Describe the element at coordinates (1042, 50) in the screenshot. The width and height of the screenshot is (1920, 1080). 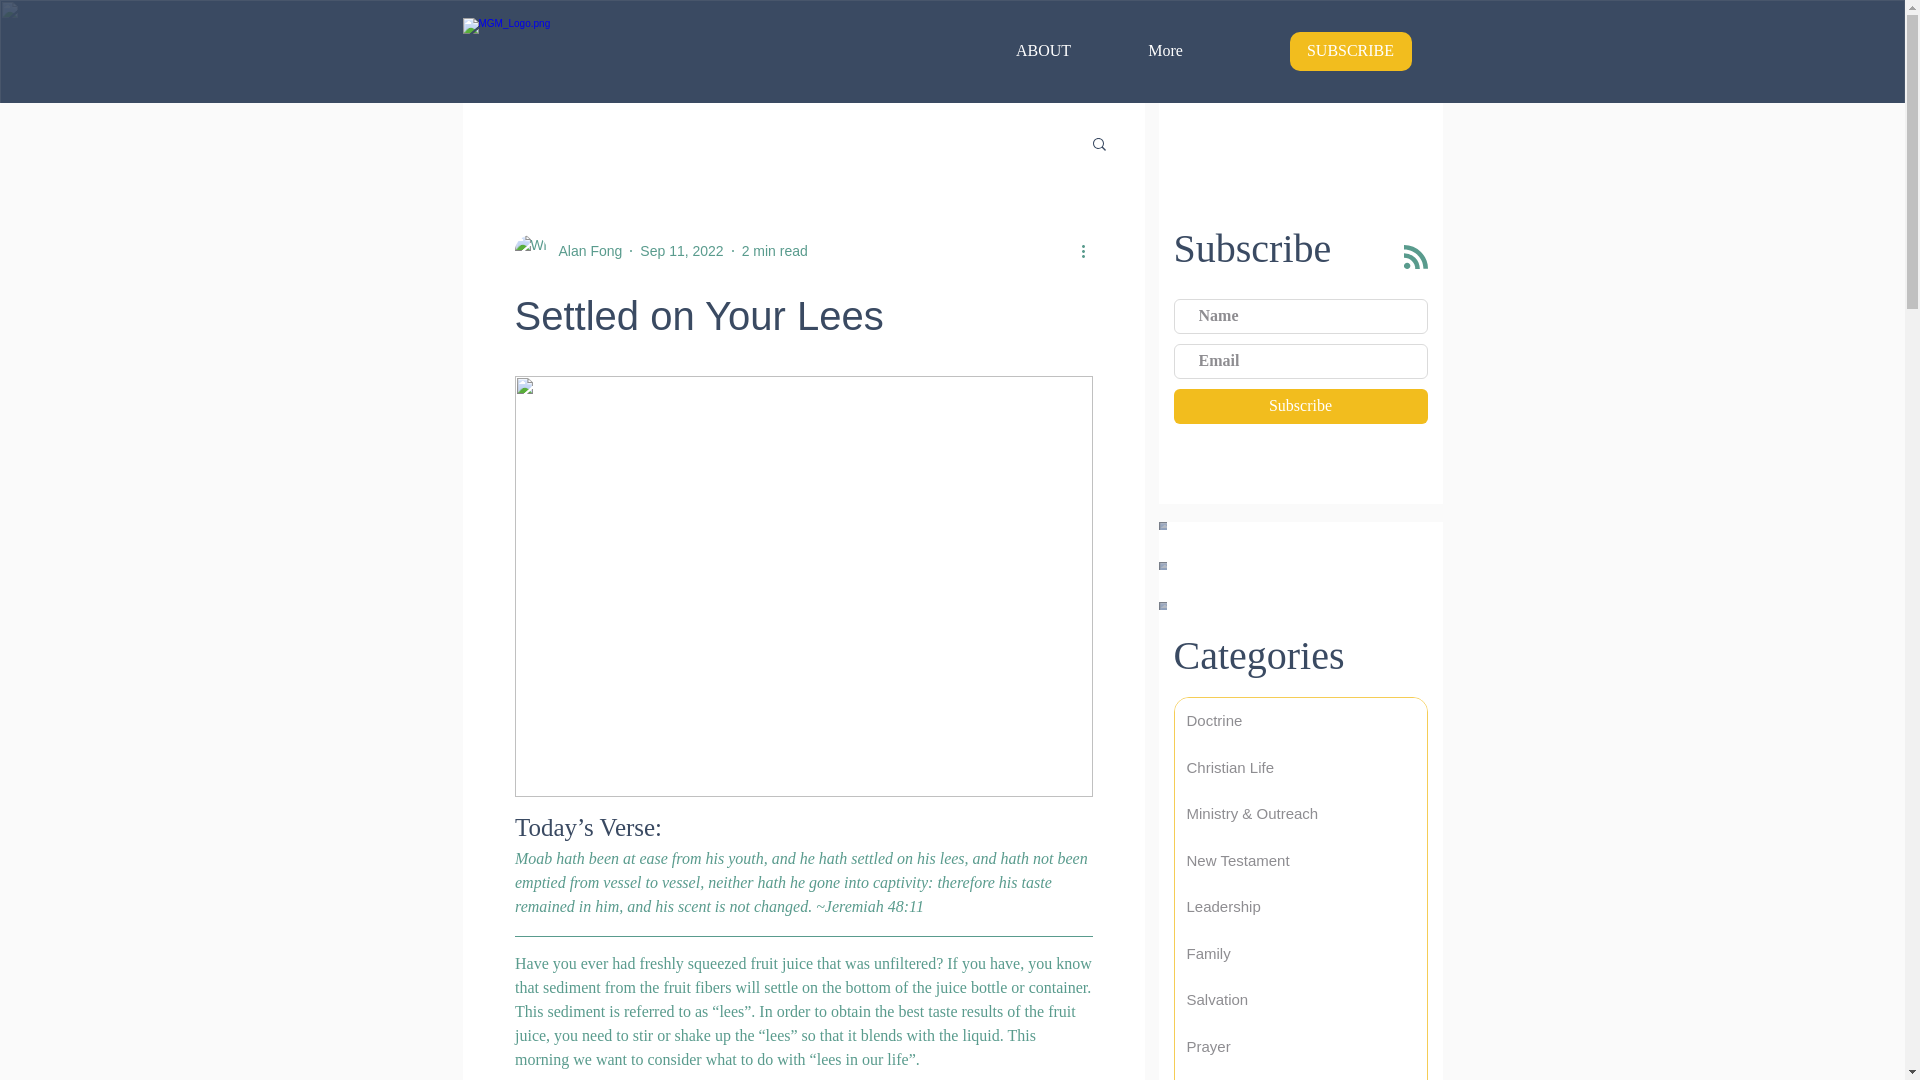
I see `ABOUT` at that location.